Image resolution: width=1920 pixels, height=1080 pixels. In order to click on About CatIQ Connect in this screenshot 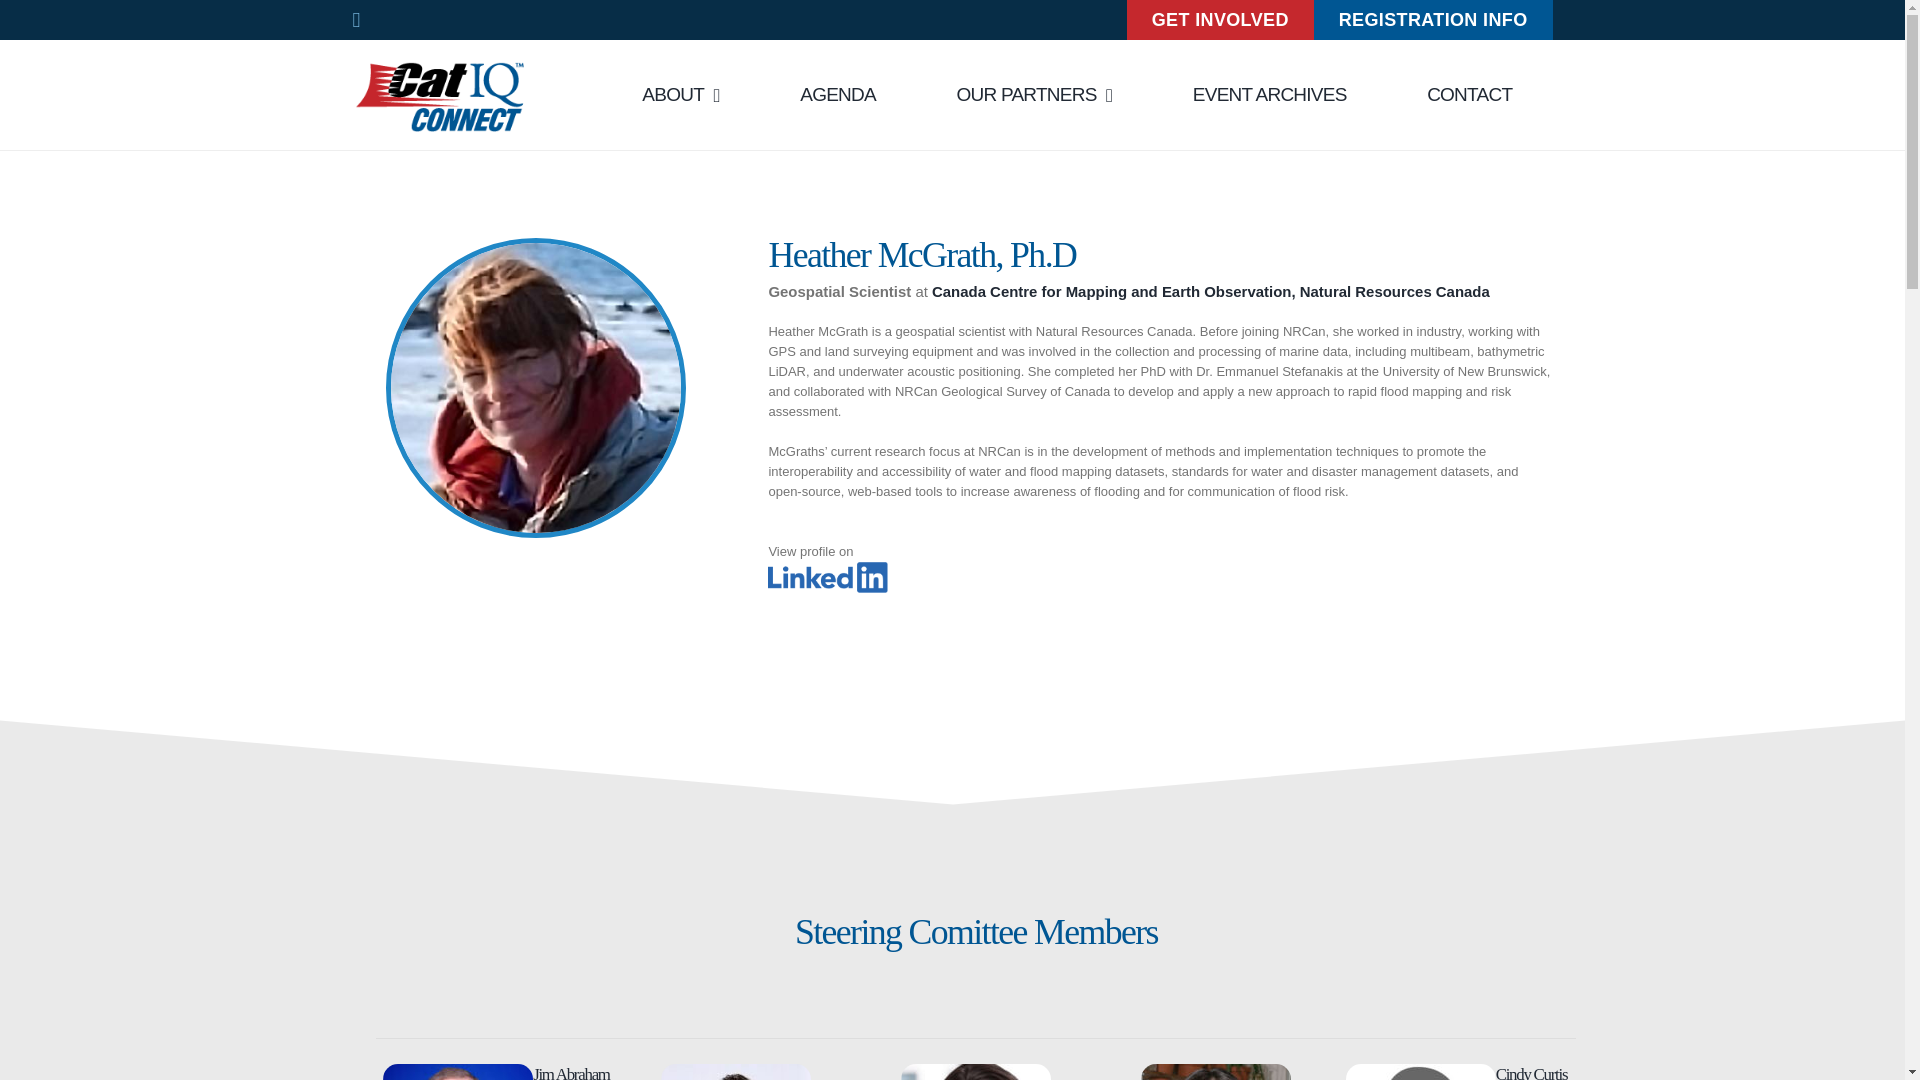, I will do `click(680, 94)`.